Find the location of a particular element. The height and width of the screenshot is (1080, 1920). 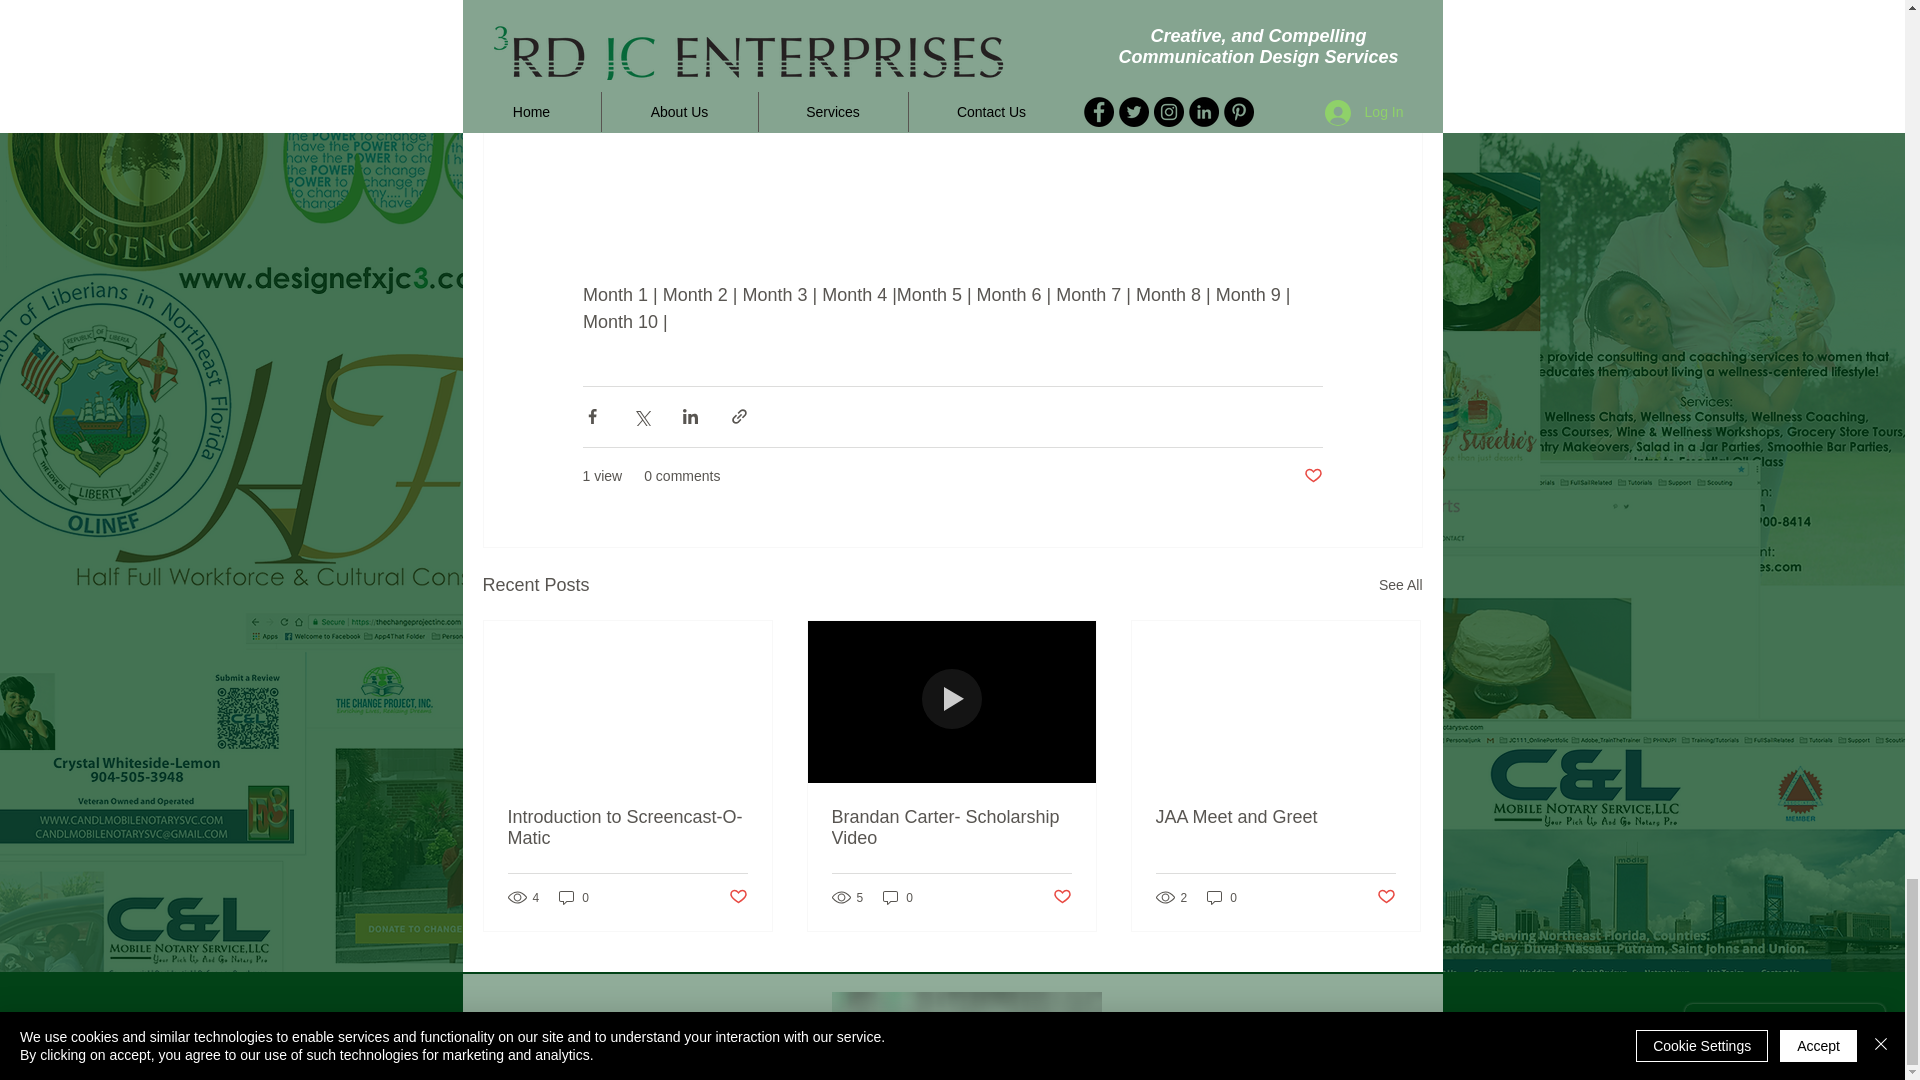

0 is located at coordinates (574, 897).